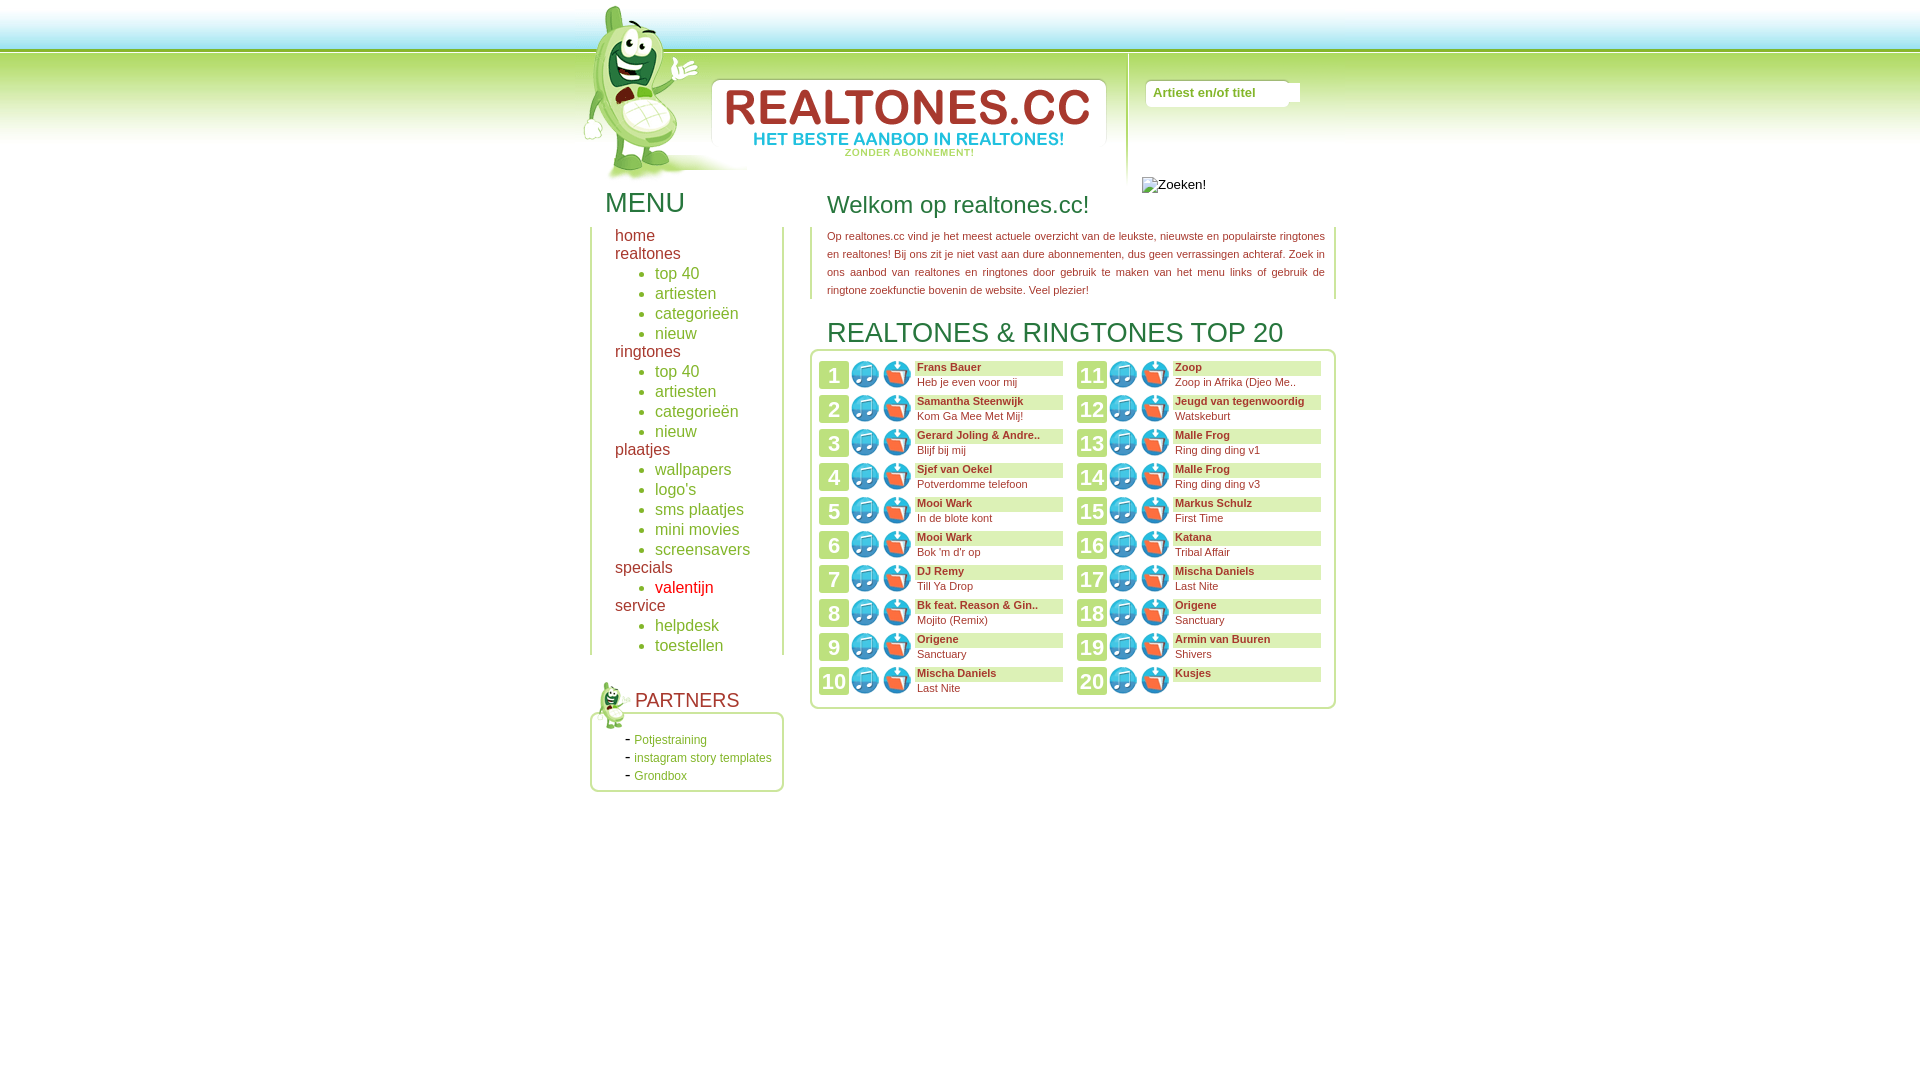 The image size is (1920, 1080). Describe the element at coordinates (642, 450) in the screenshot. I see `plaatjes` at that location.